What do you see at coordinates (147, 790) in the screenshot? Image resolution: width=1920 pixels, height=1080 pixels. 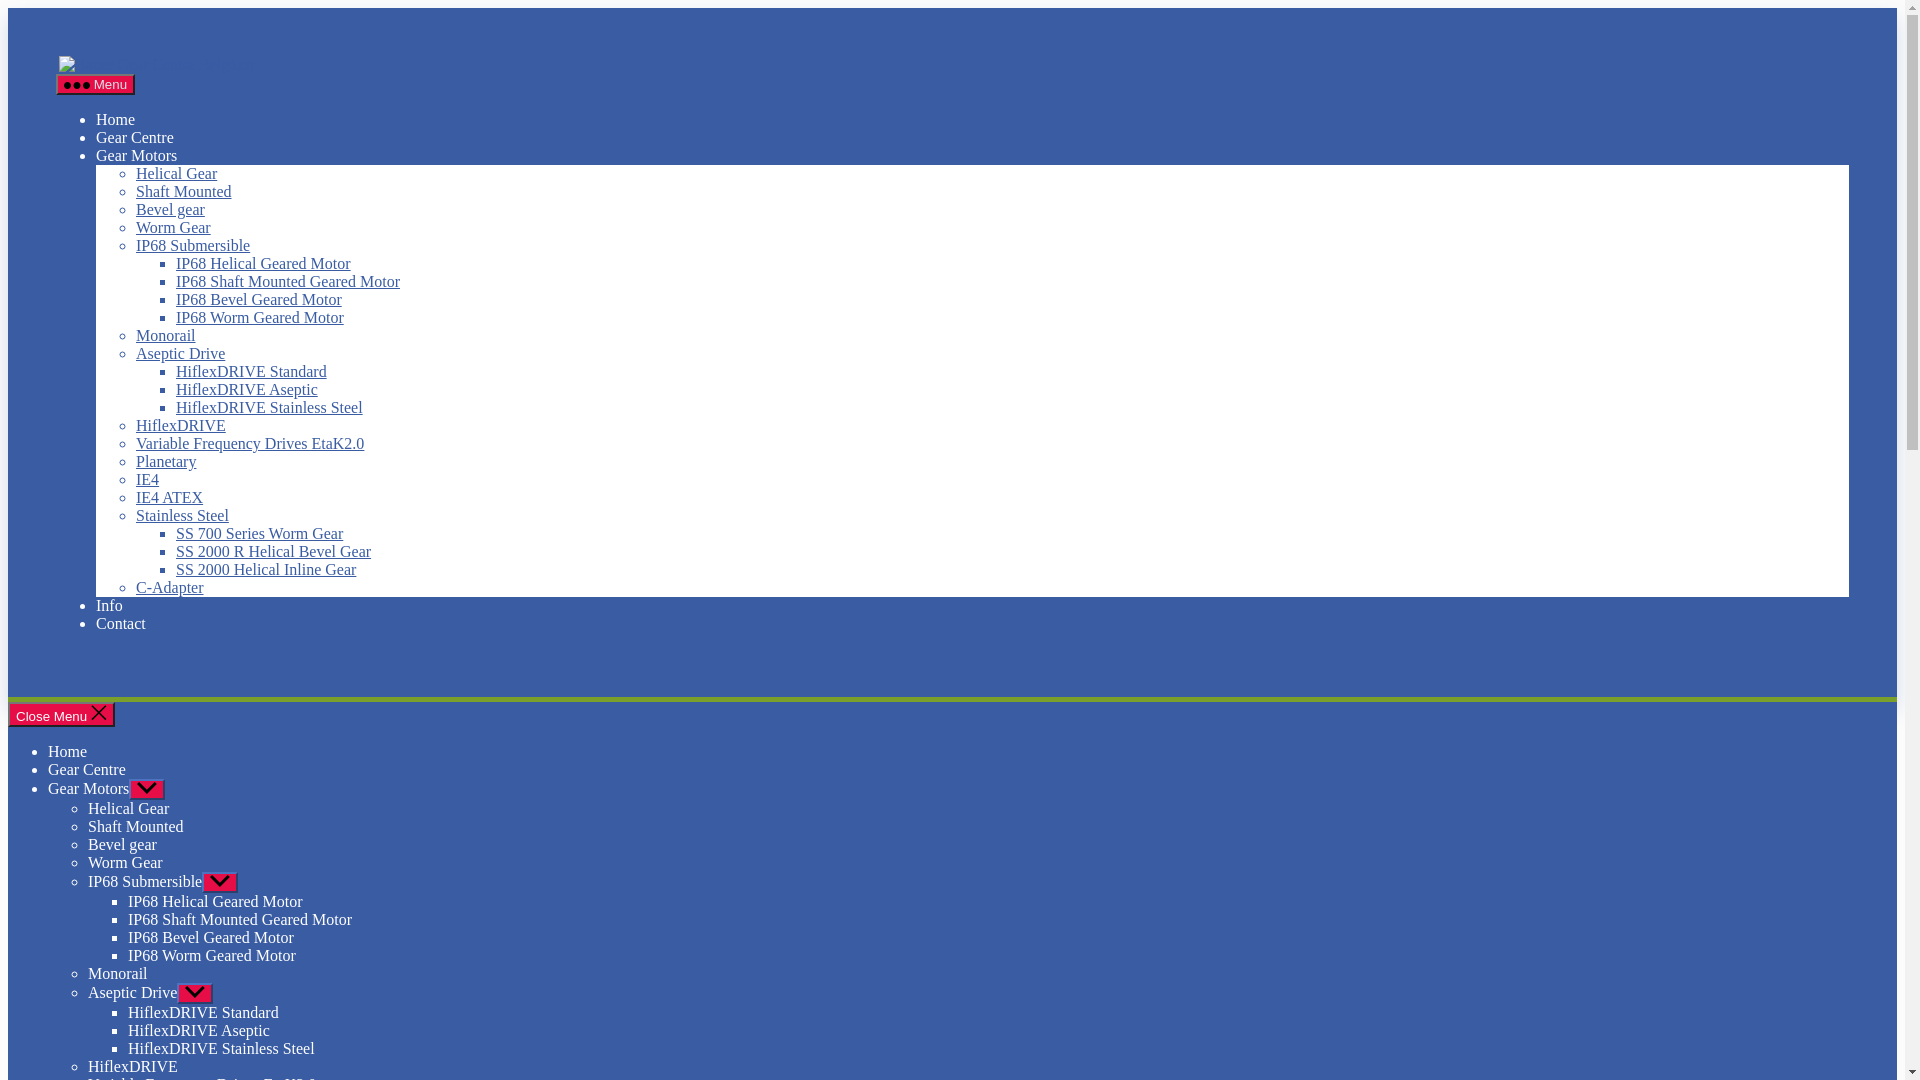 I see `Show sub menu` at bounding box center [147, 790].